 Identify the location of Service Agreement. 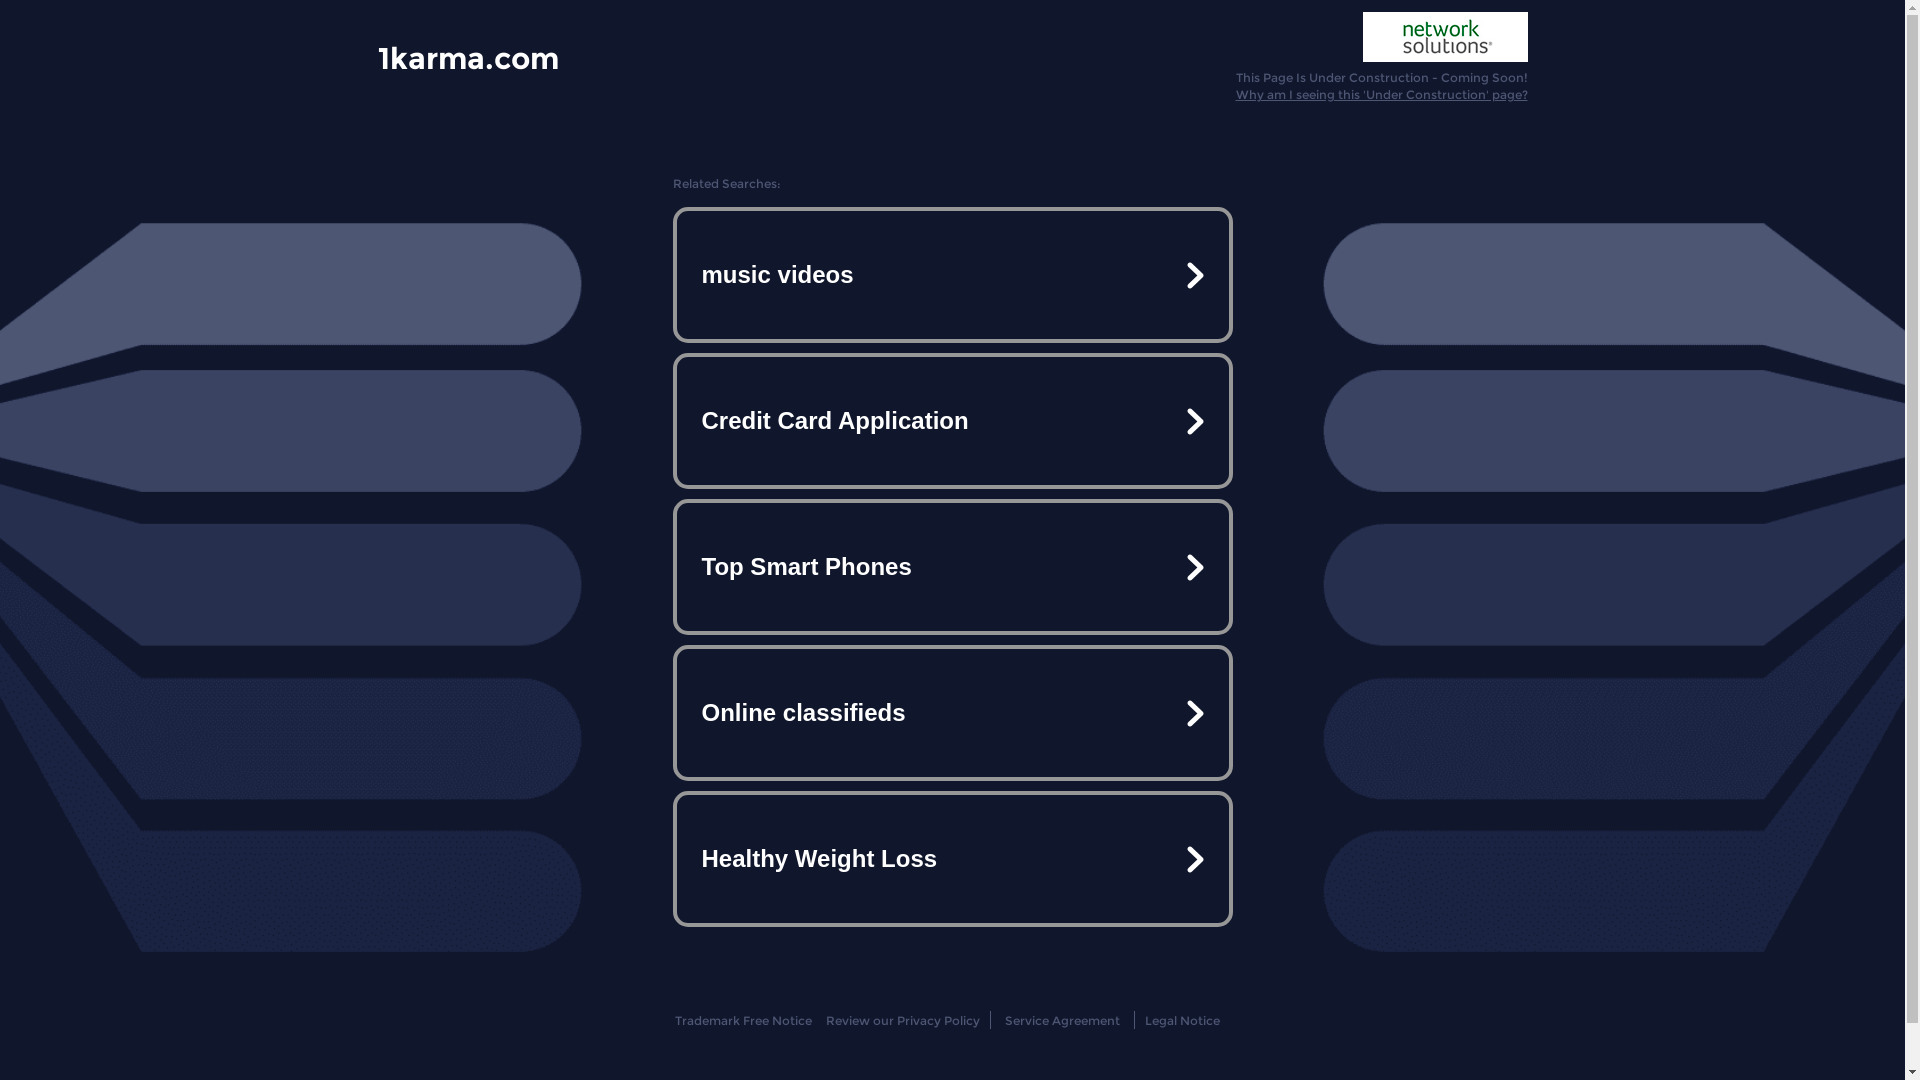
(1062, 1020).